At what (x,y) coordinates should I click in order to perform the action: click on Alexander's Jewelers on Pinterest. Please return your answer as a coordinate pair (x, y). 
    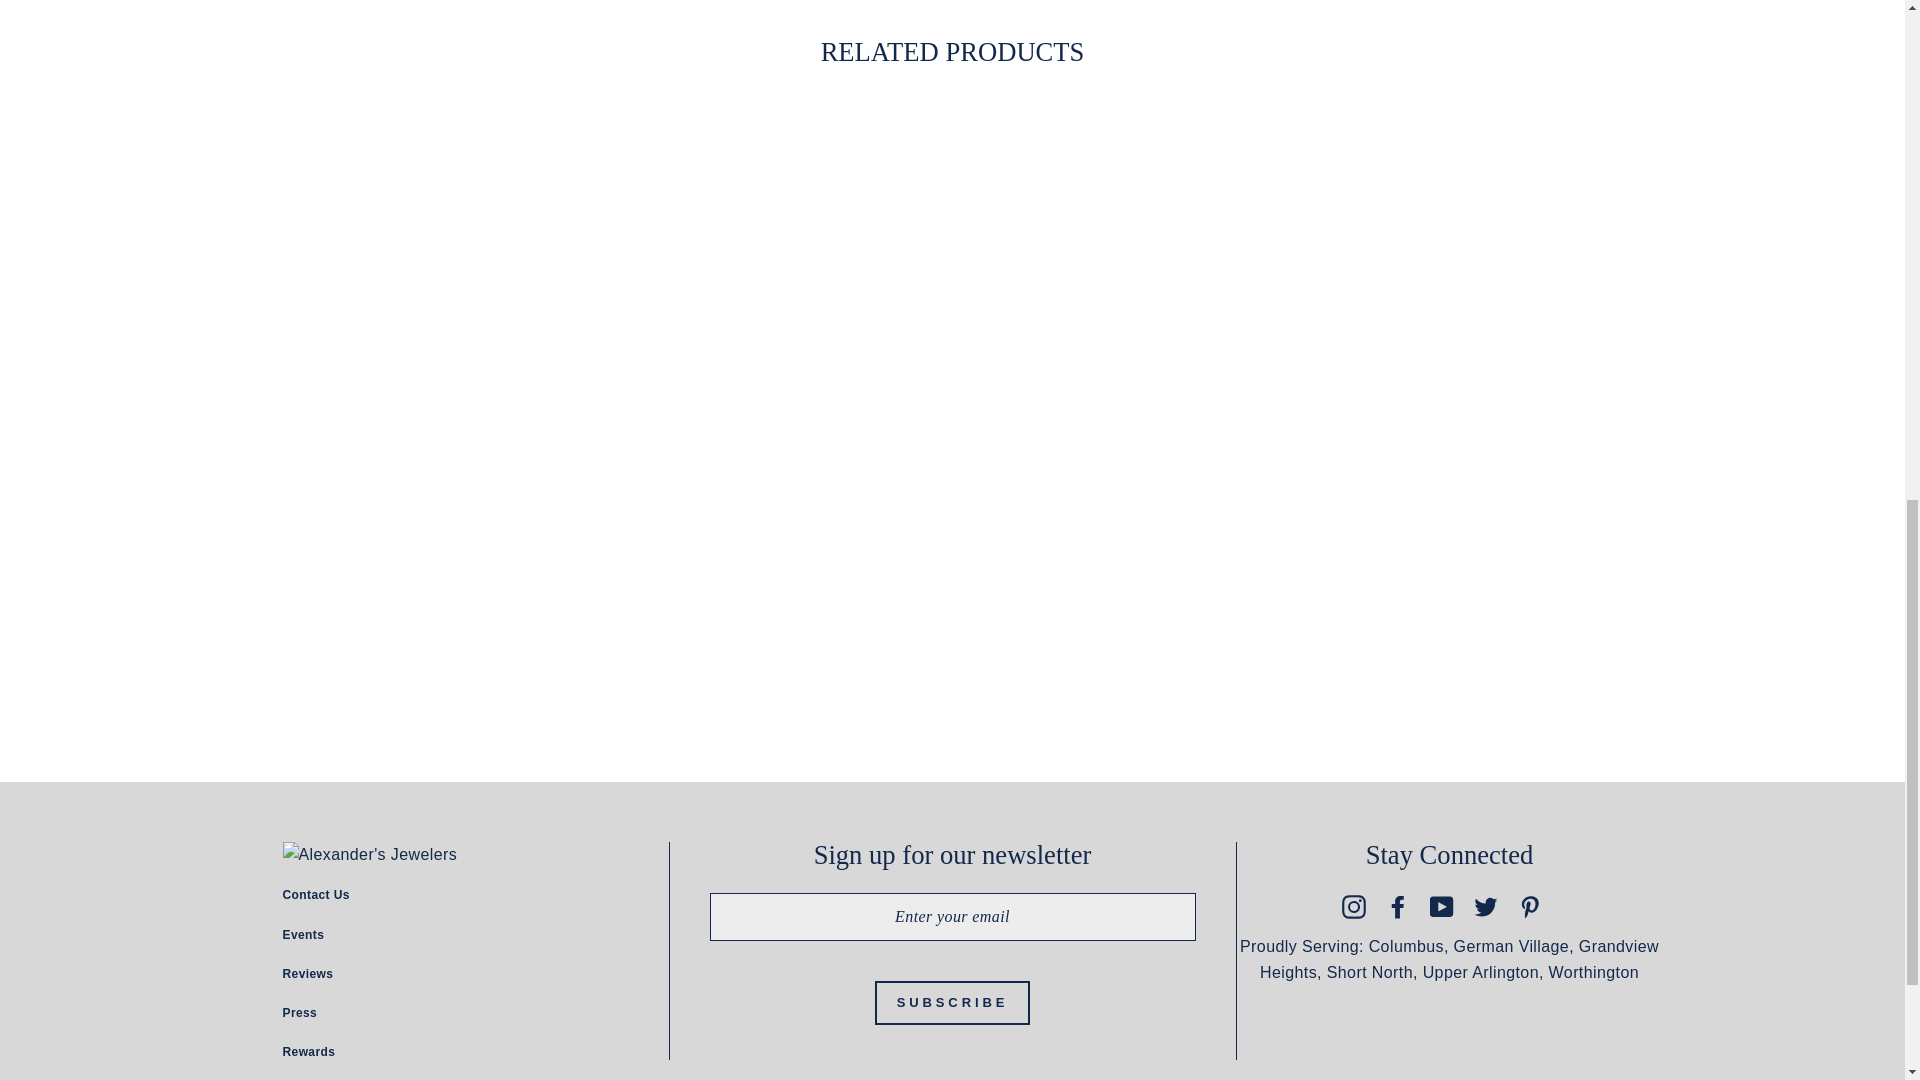
    Looking at the image, I should click on (1530, 906).